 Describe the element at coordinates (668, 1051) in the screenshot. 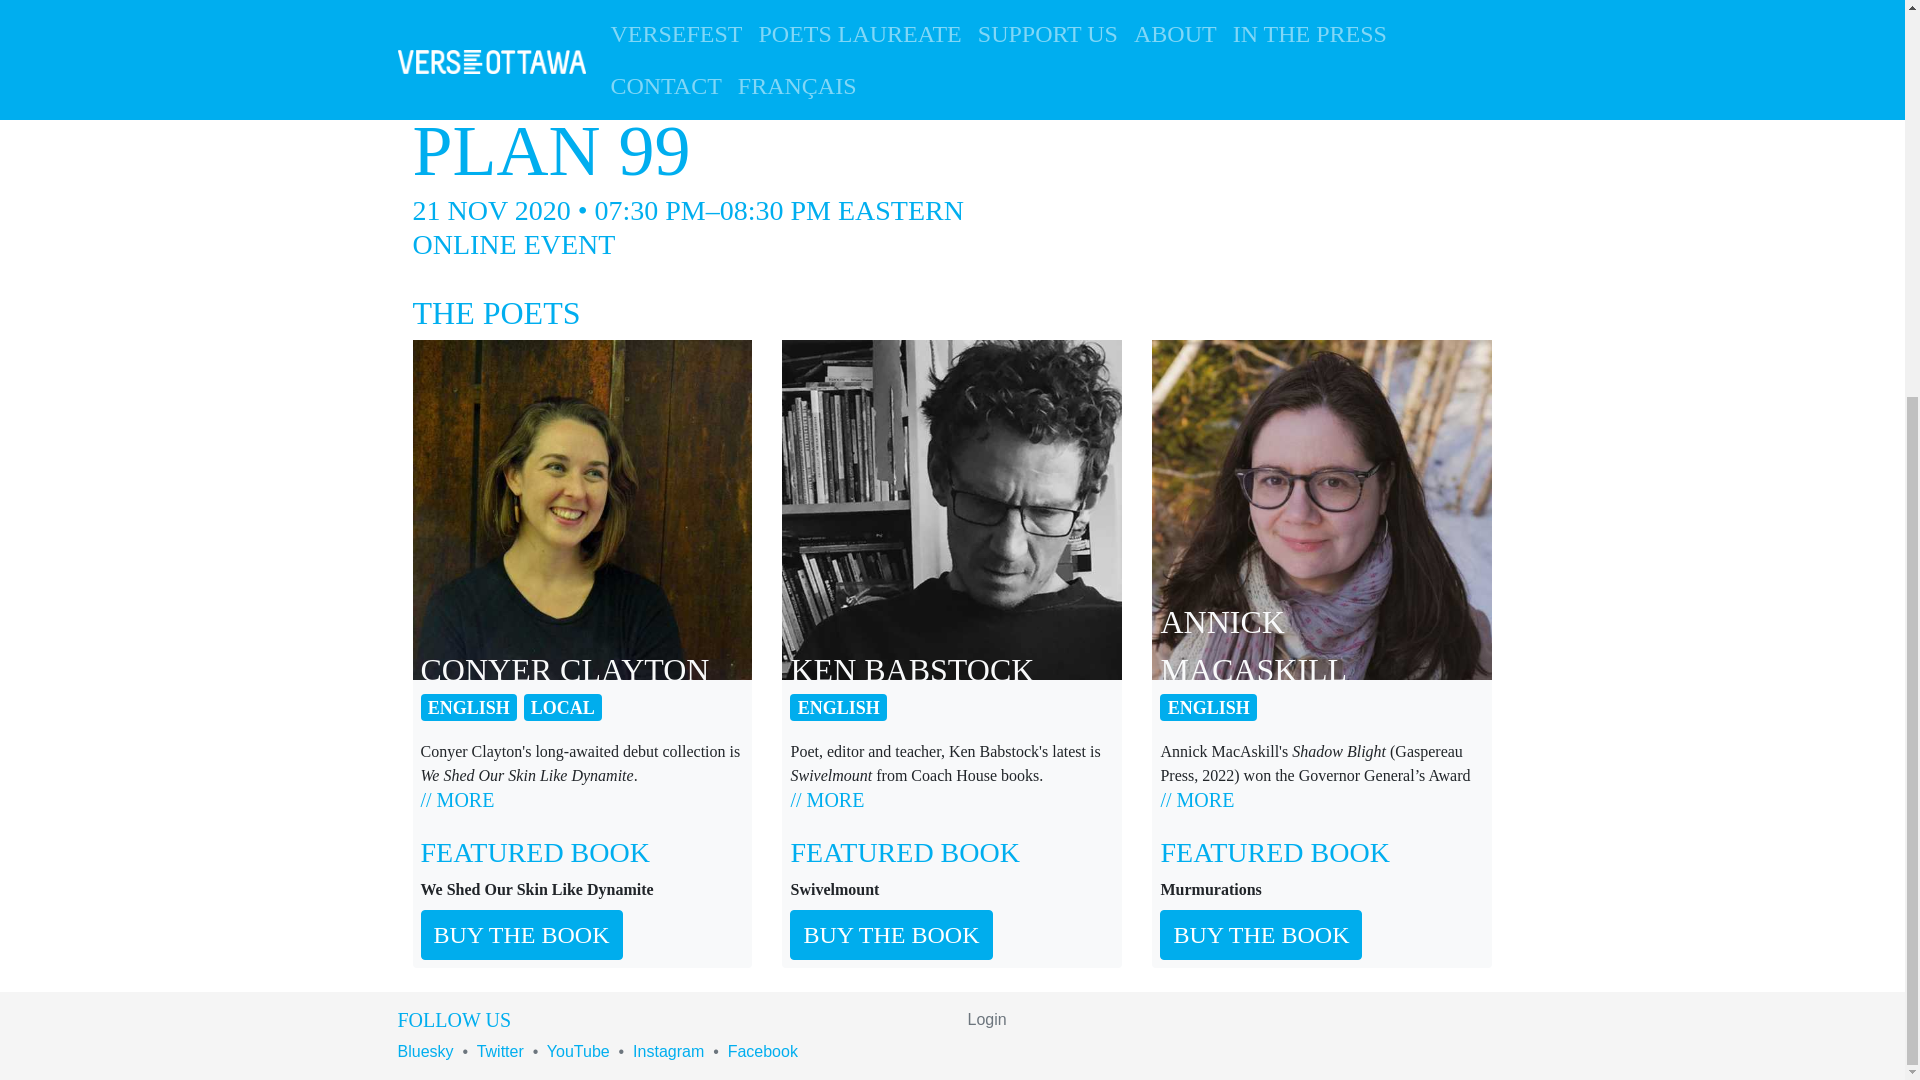

I see `Instagram` at that location.